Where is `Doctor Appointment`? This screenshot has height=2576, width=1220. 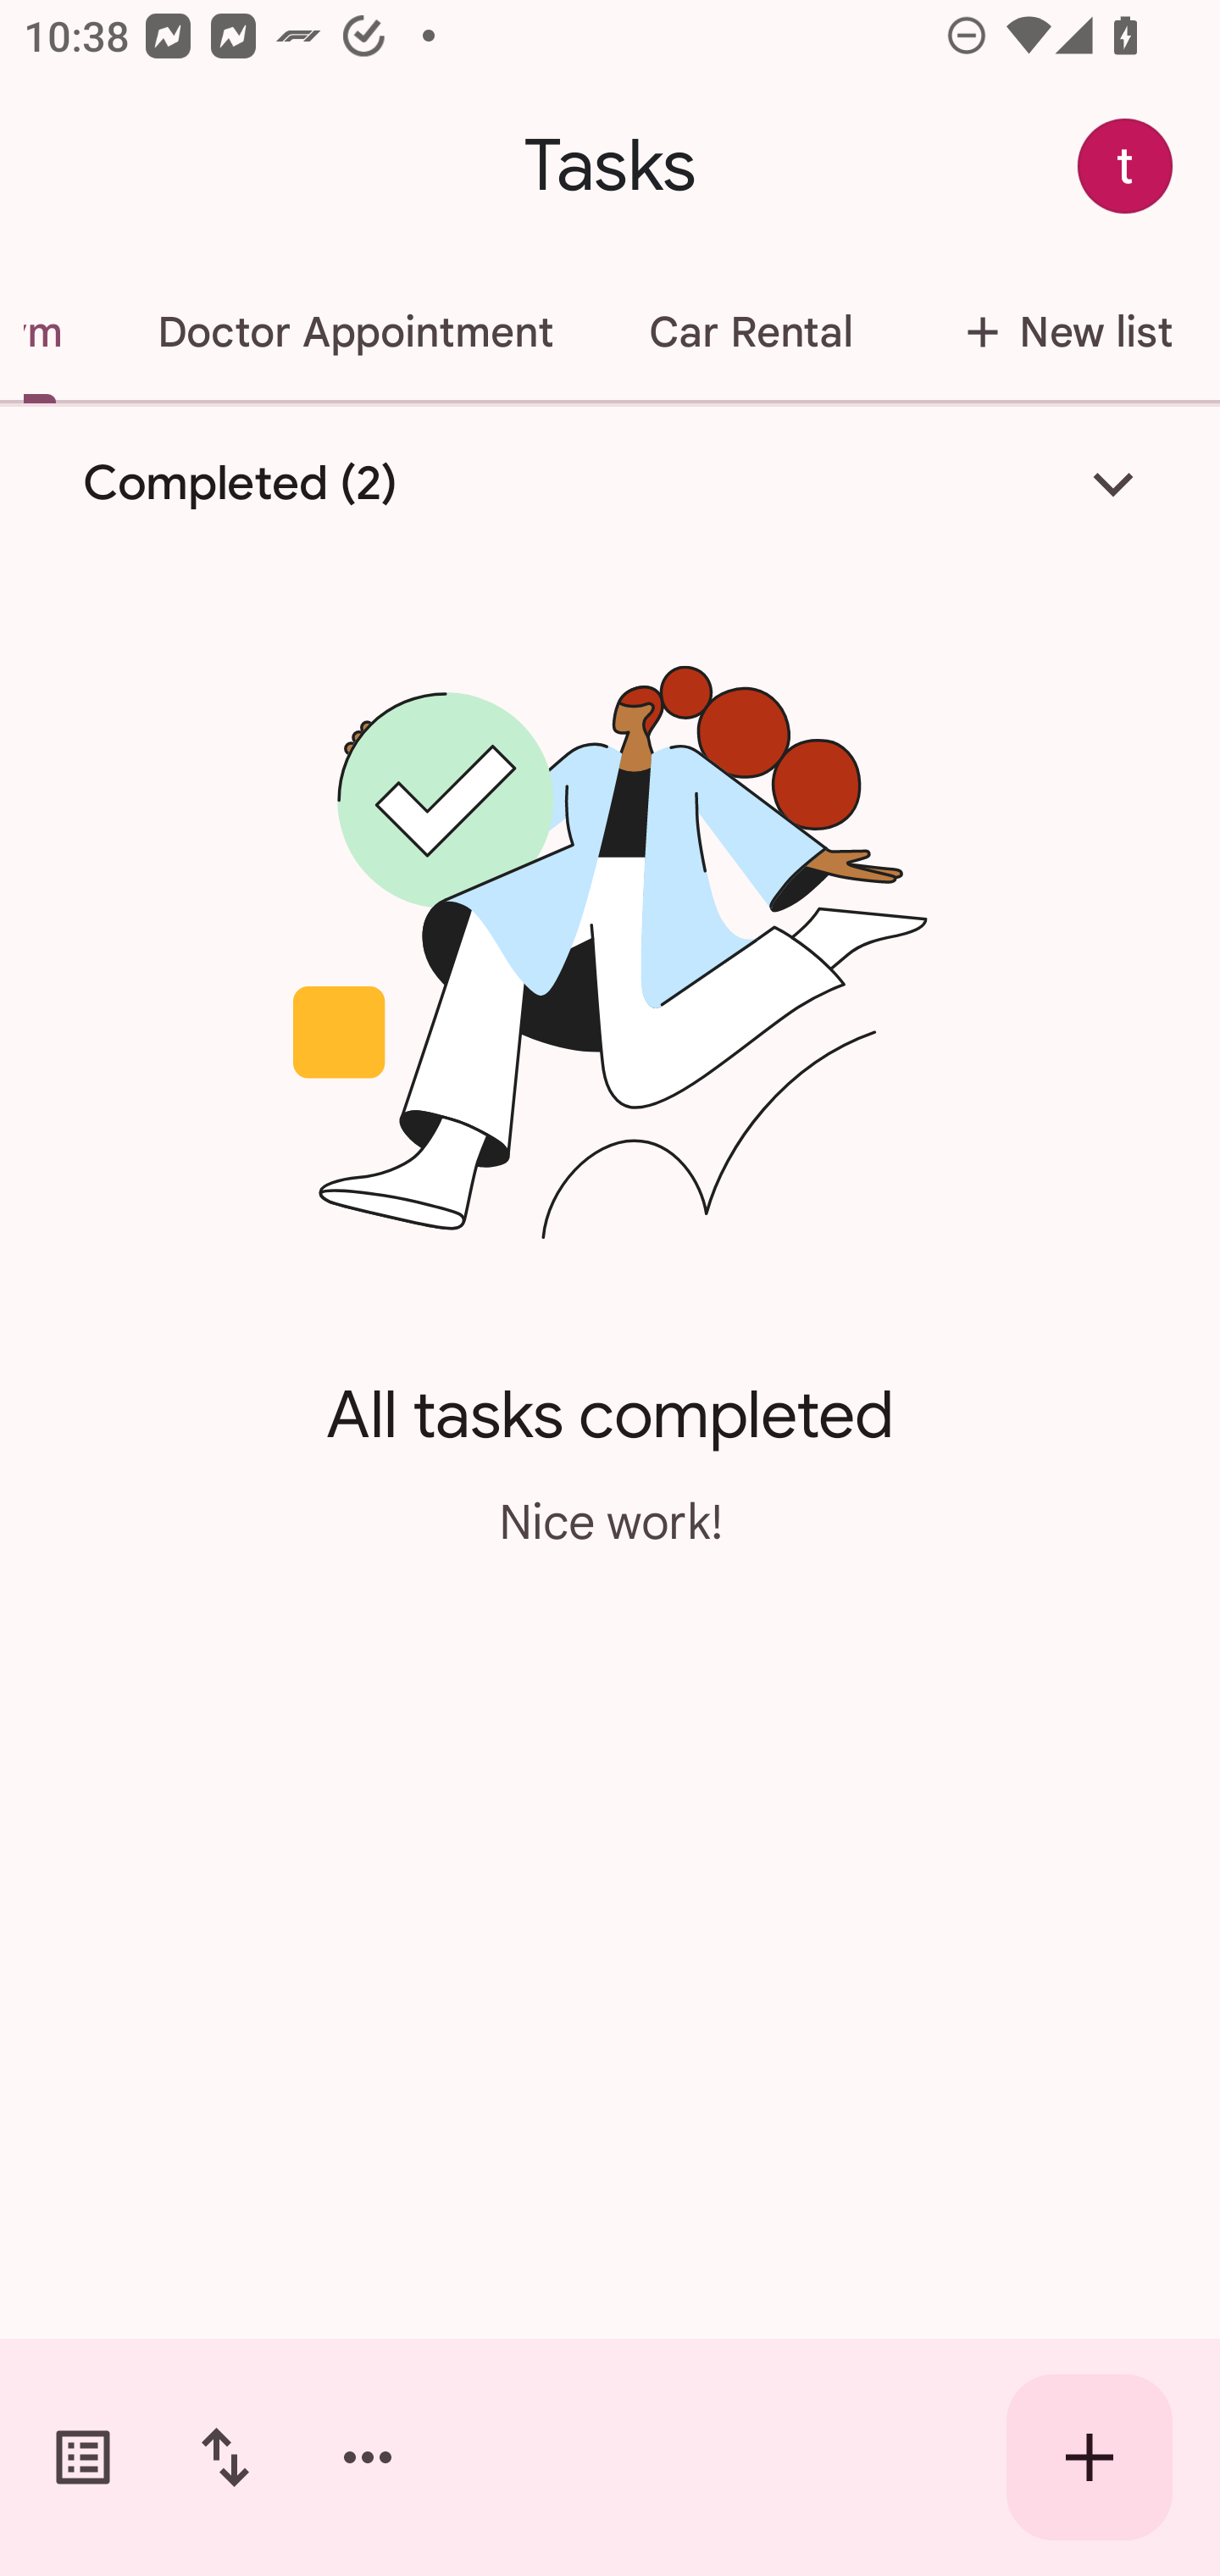 Doctor Appointment is located at coordinates (354, 332).